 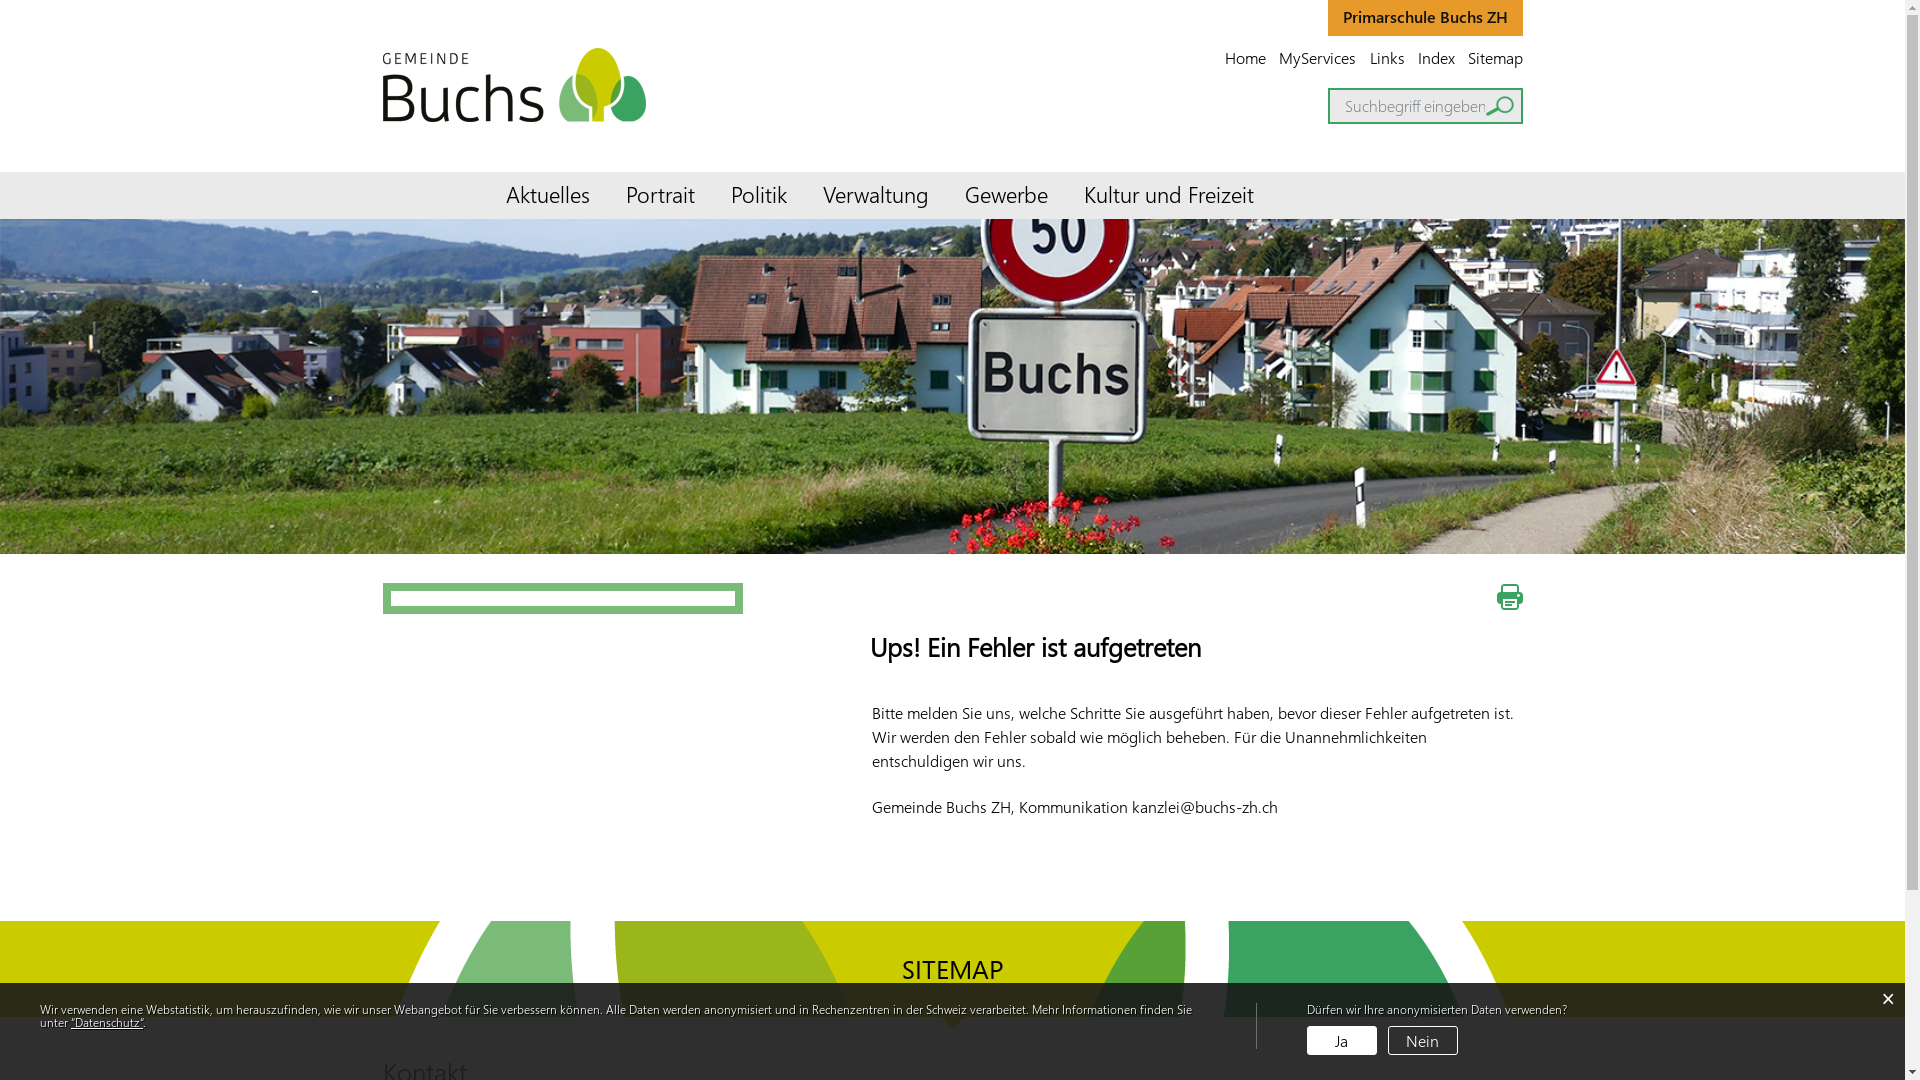 What do you see at coordinates (1318, 58) in the screenshot?
I see `MyServices` at bounding box center [1318, 58].